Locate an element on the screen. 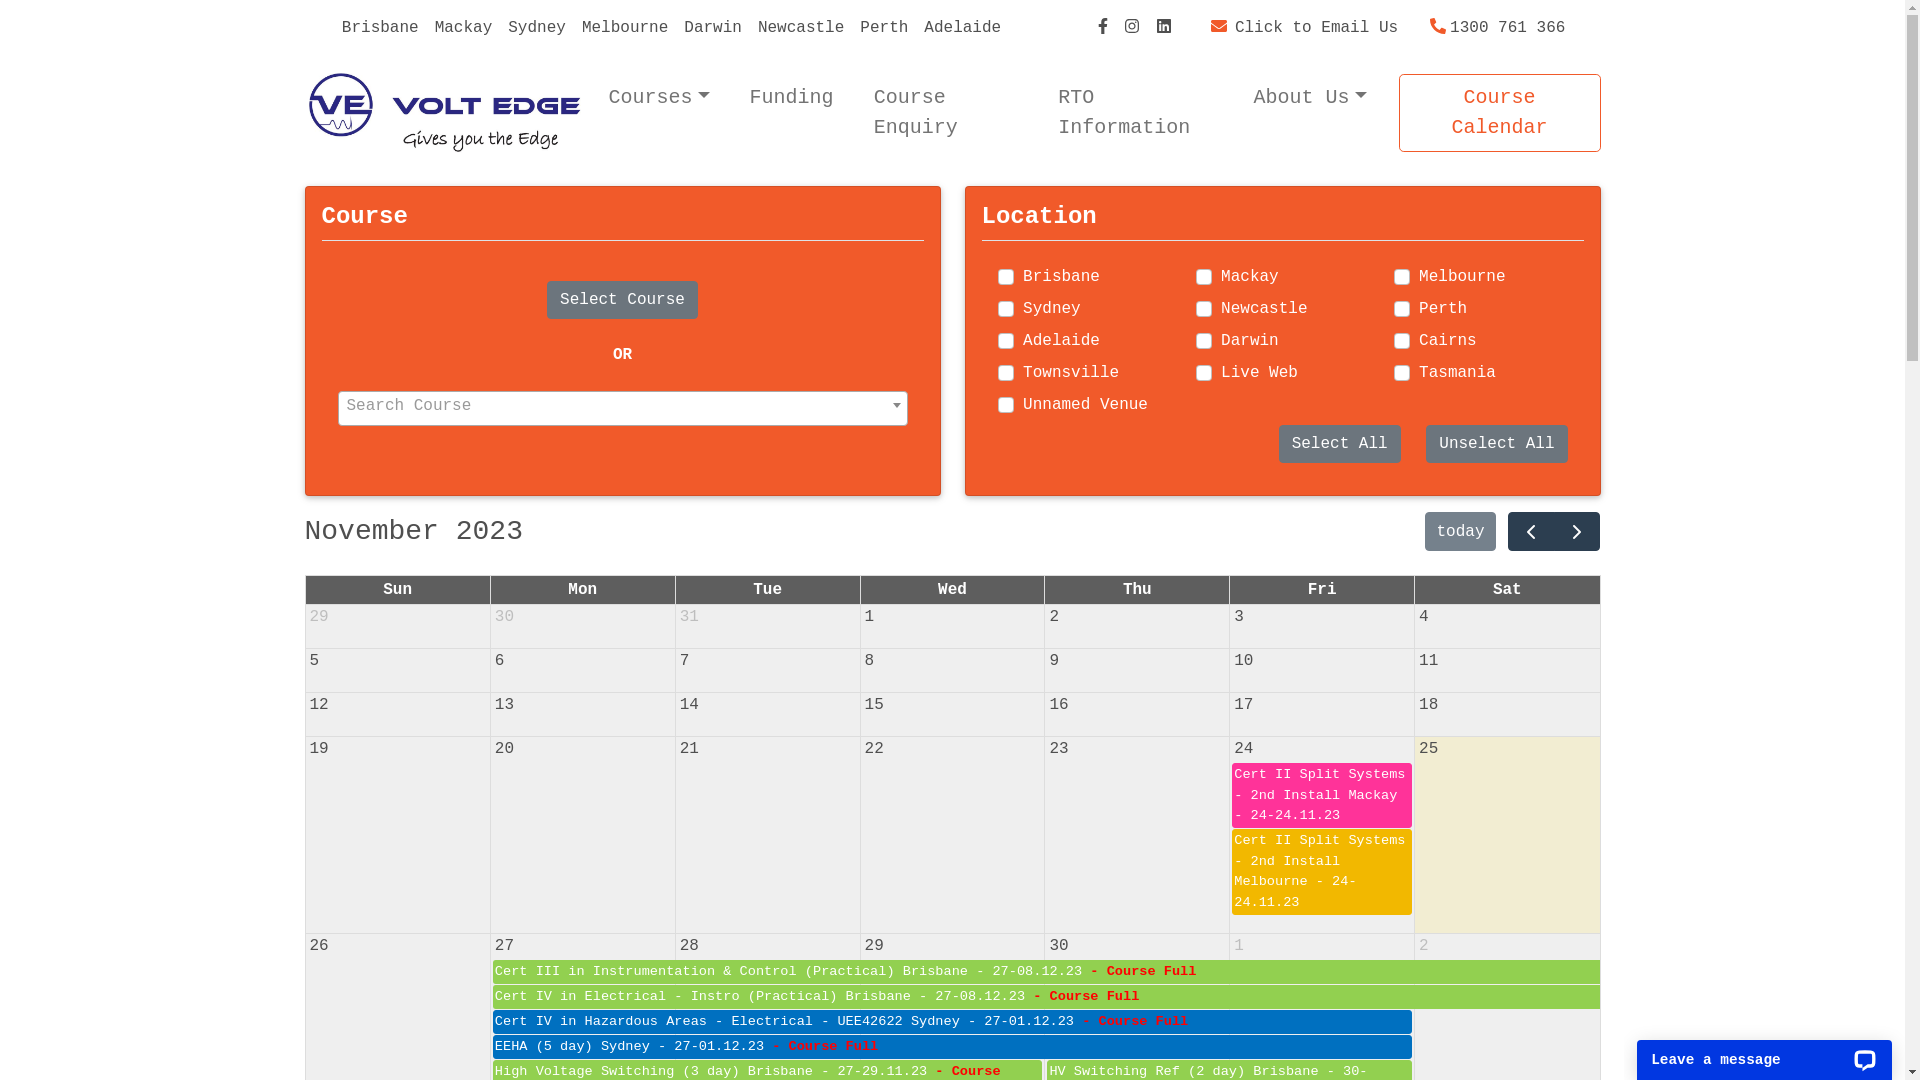 This screenshot has width=1920, height=1080. Brisbane is located at coordinates (380, 28).